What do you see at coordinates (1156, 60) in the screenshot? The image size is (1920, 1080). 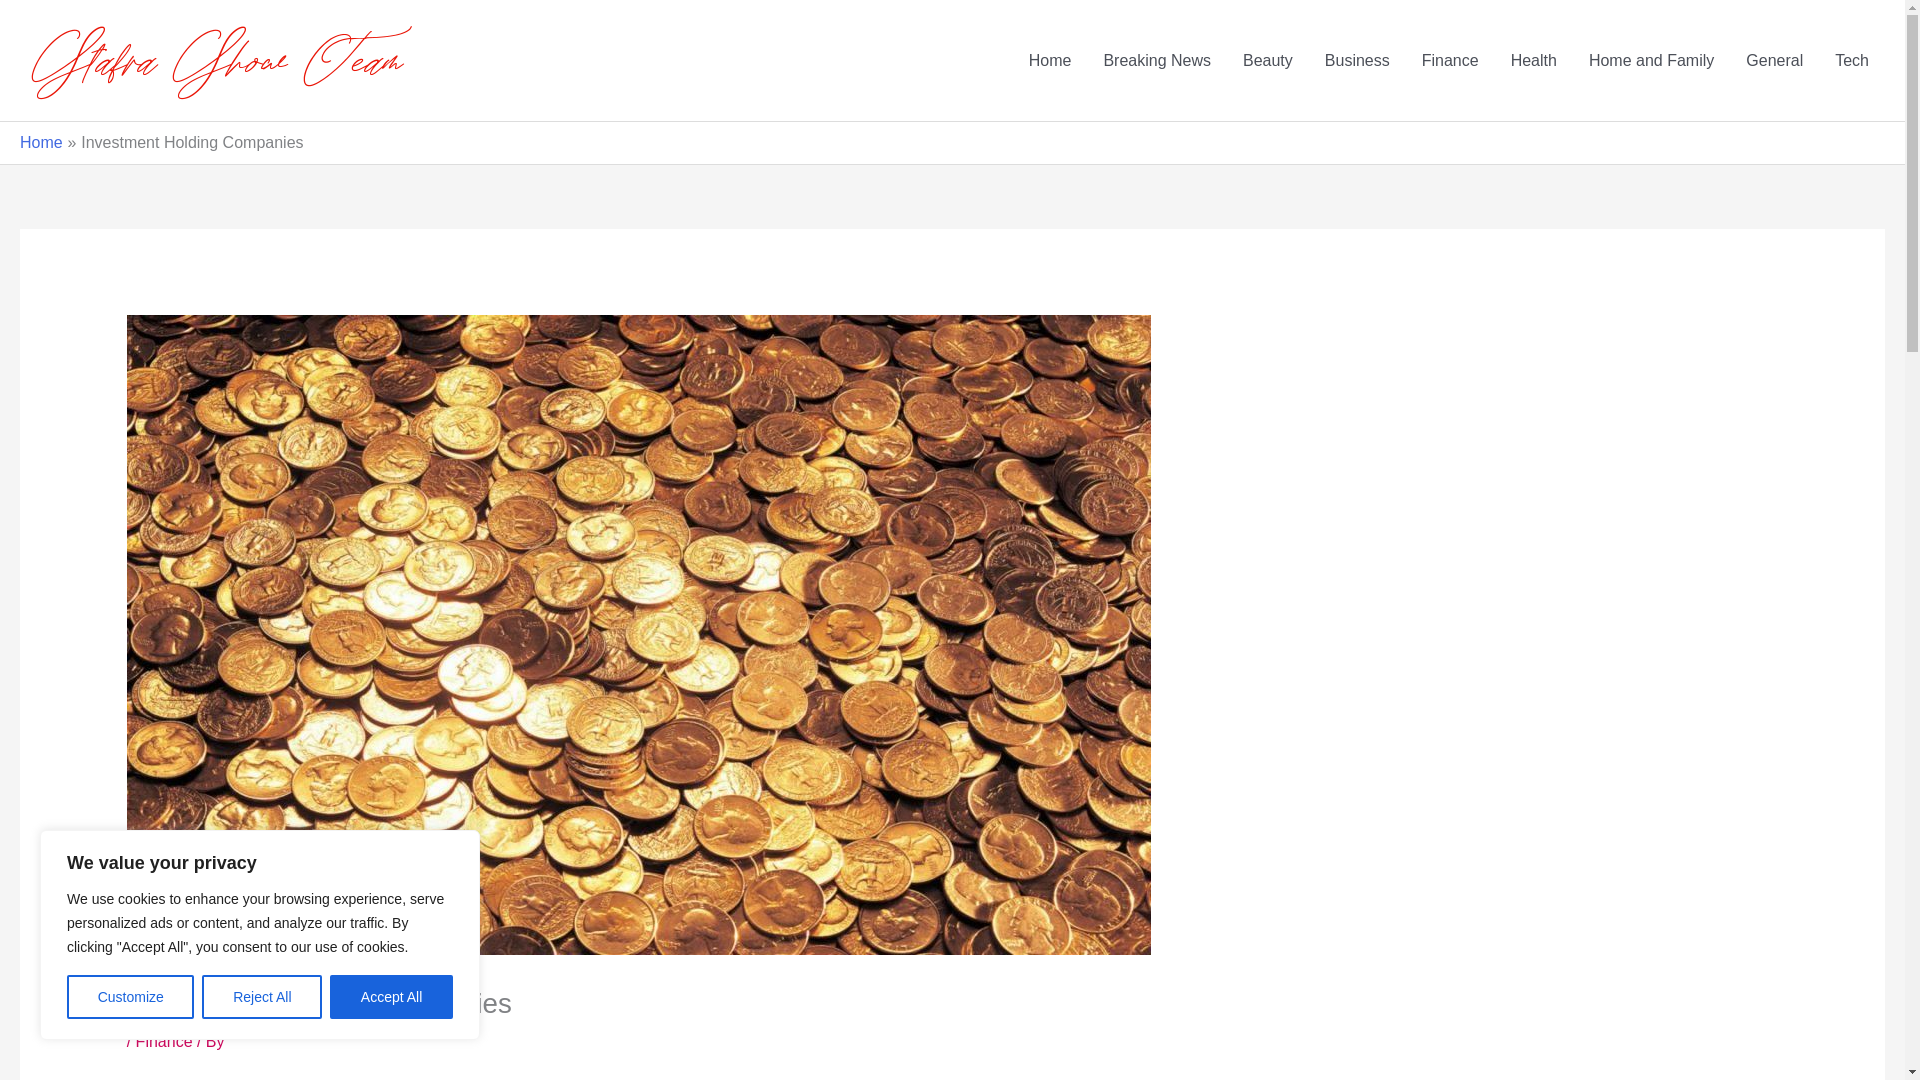 I see `Breaking News` at bounding box center [1156, 60].